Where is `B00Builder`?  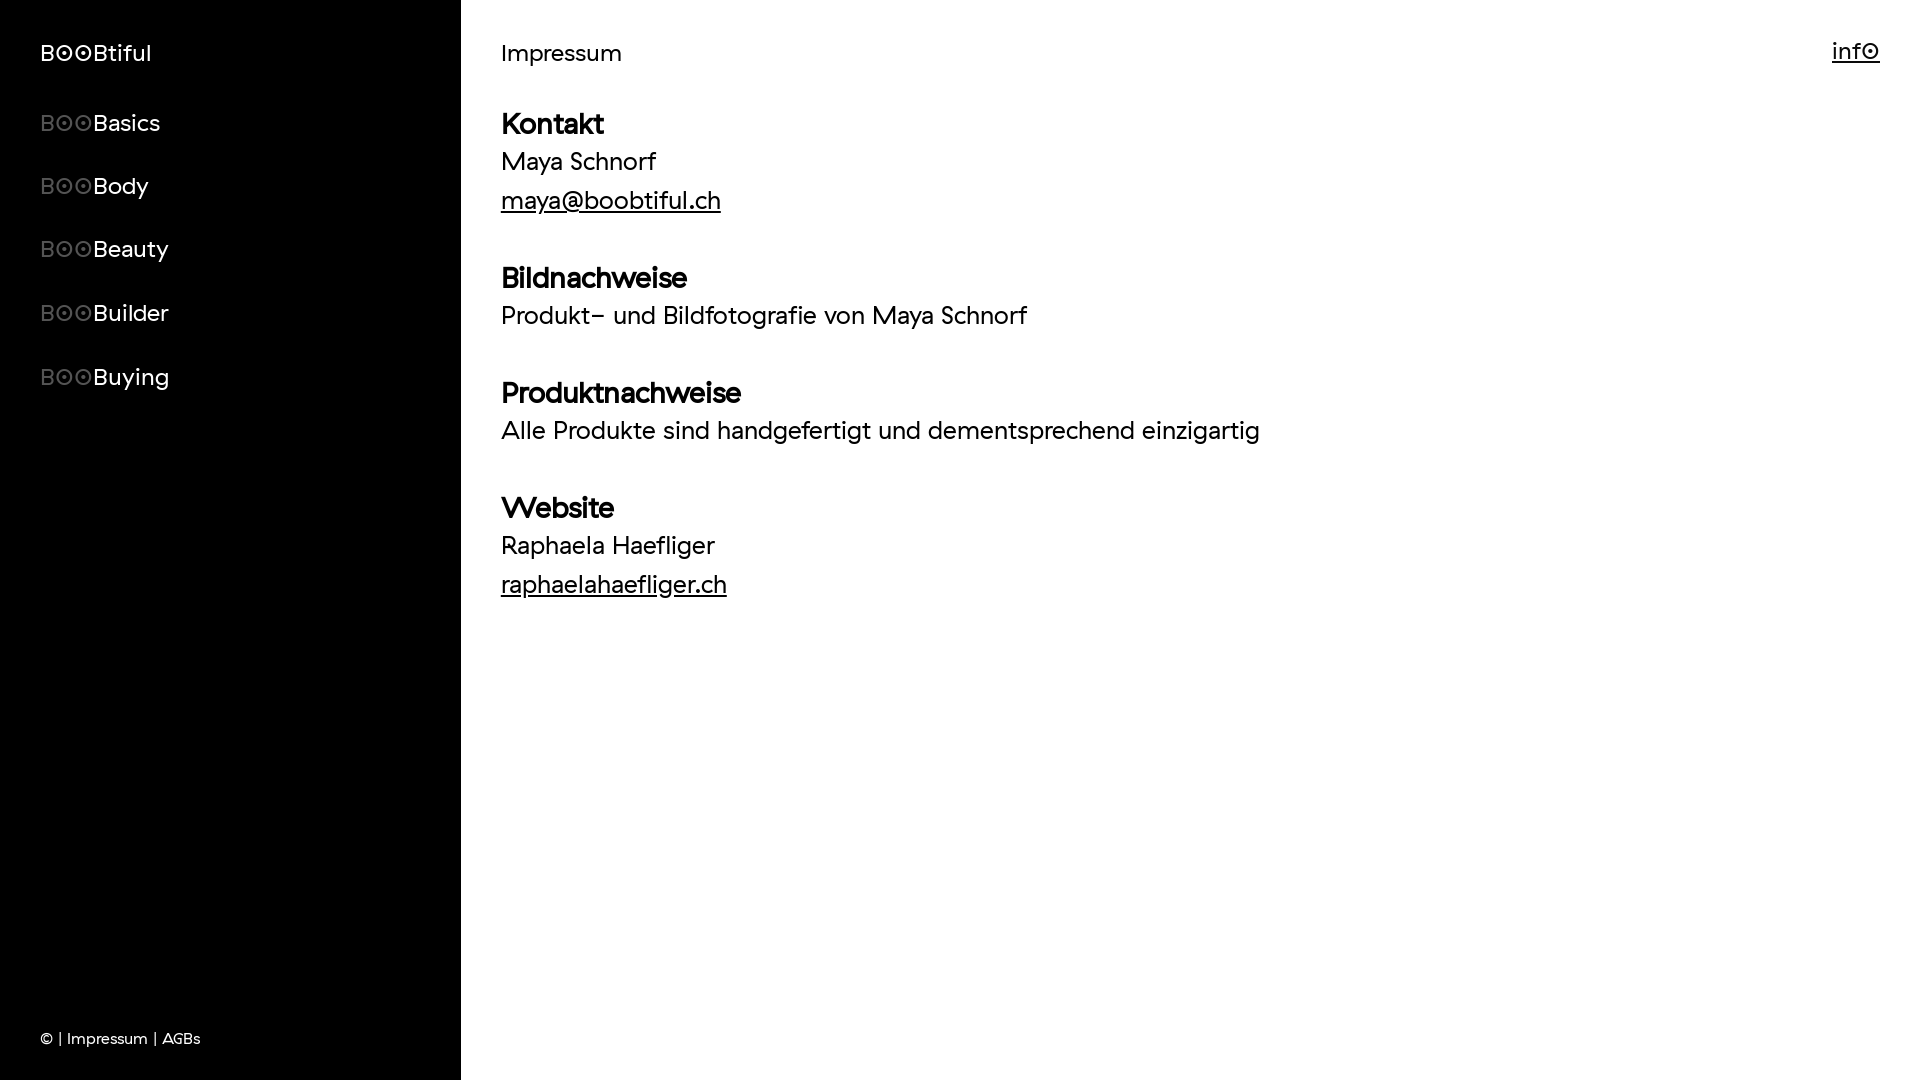 B00Builder is located at coordinates (250, 307).